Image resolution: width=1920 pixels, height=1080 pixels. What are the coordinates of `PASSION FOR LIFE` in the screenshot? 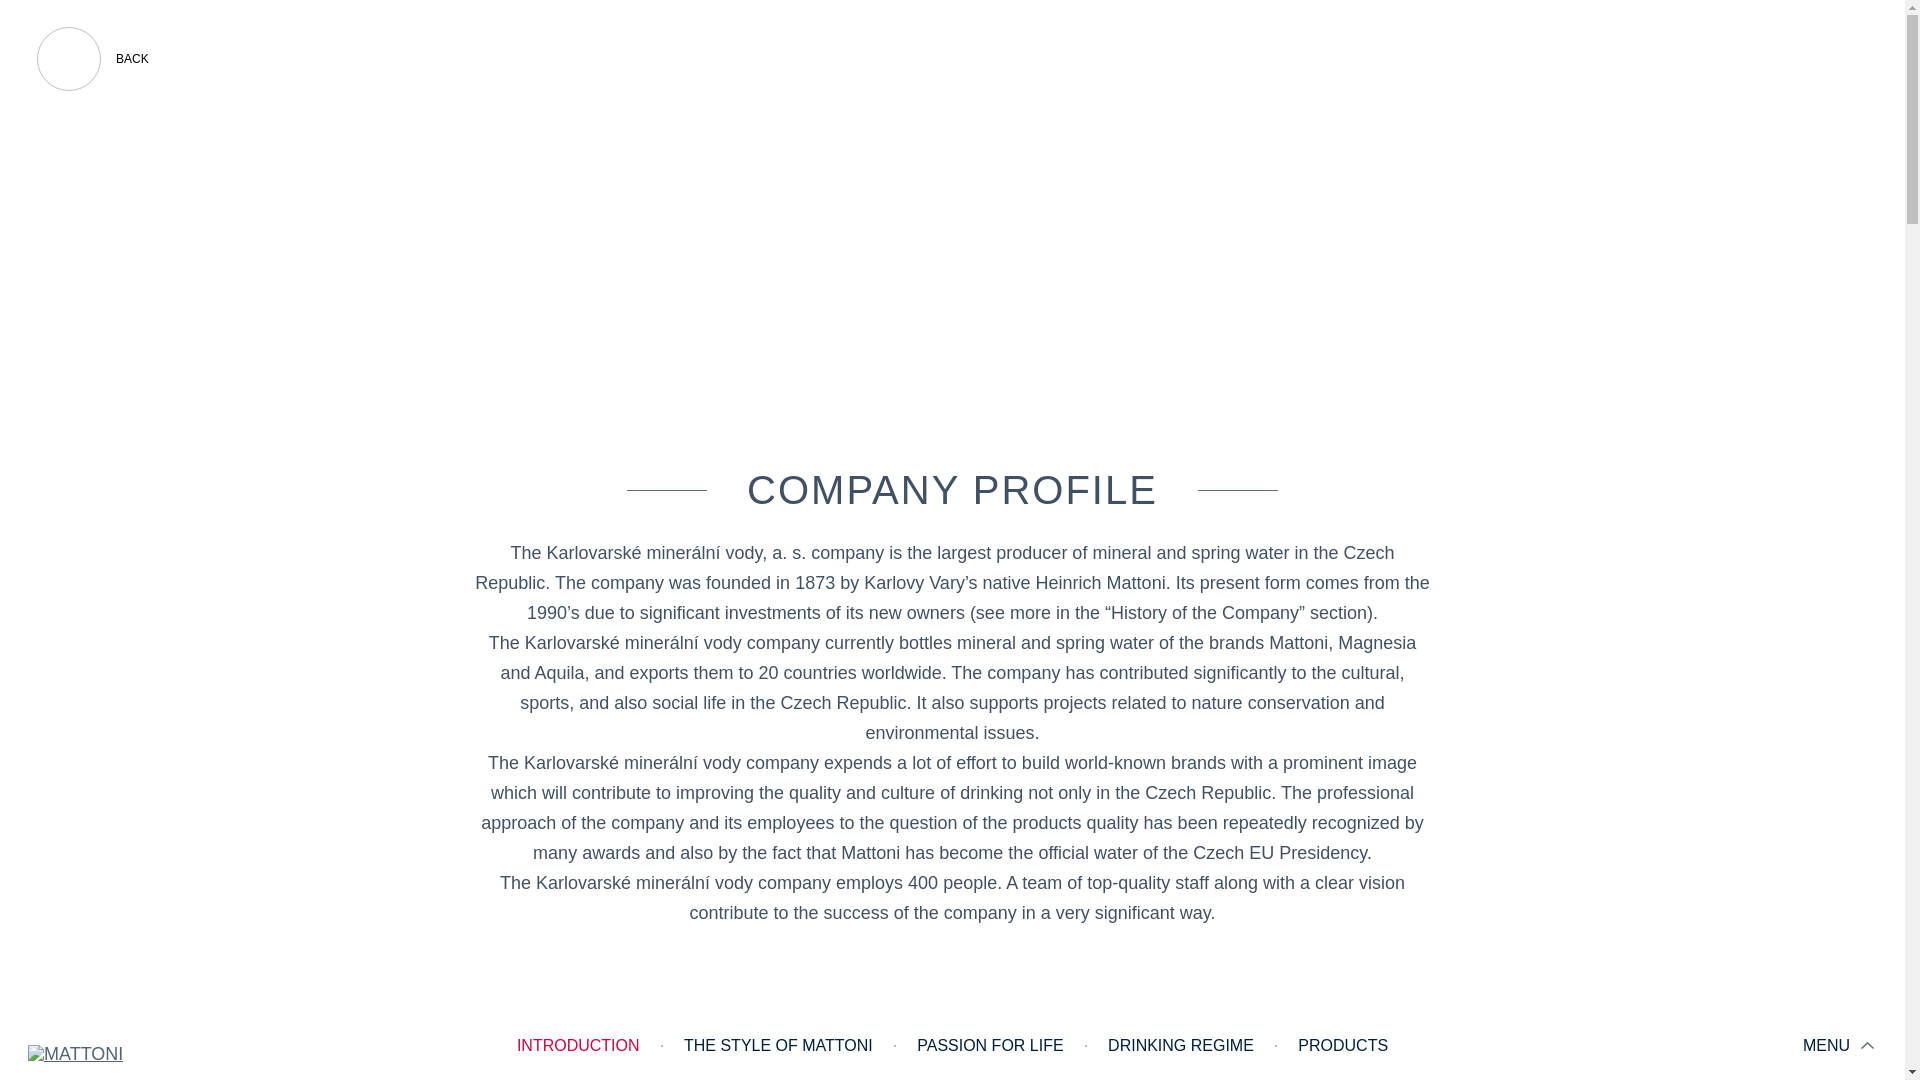 It's located at (990, 1046).